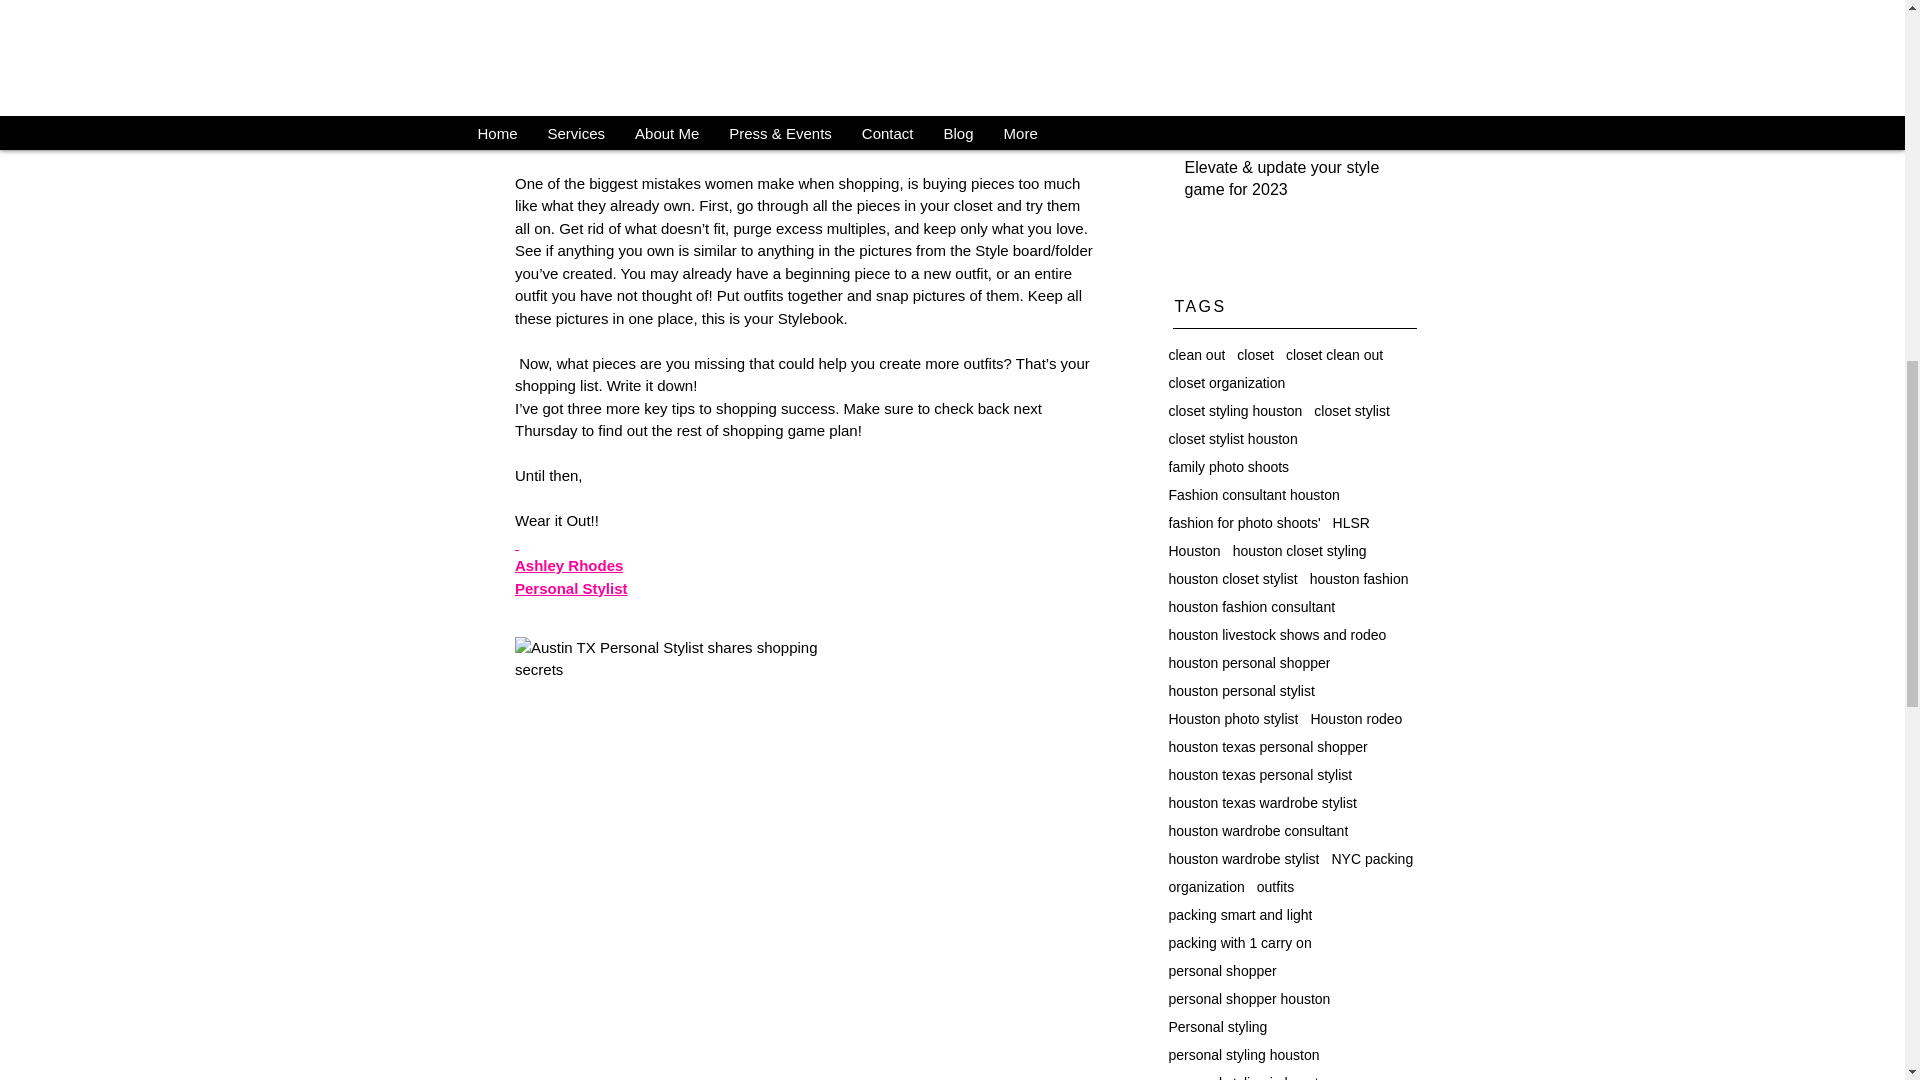  What do you see at coordinates (570, 588) in the screenshot?
I see `Personal Stylist` at bounding box center [570, 588].